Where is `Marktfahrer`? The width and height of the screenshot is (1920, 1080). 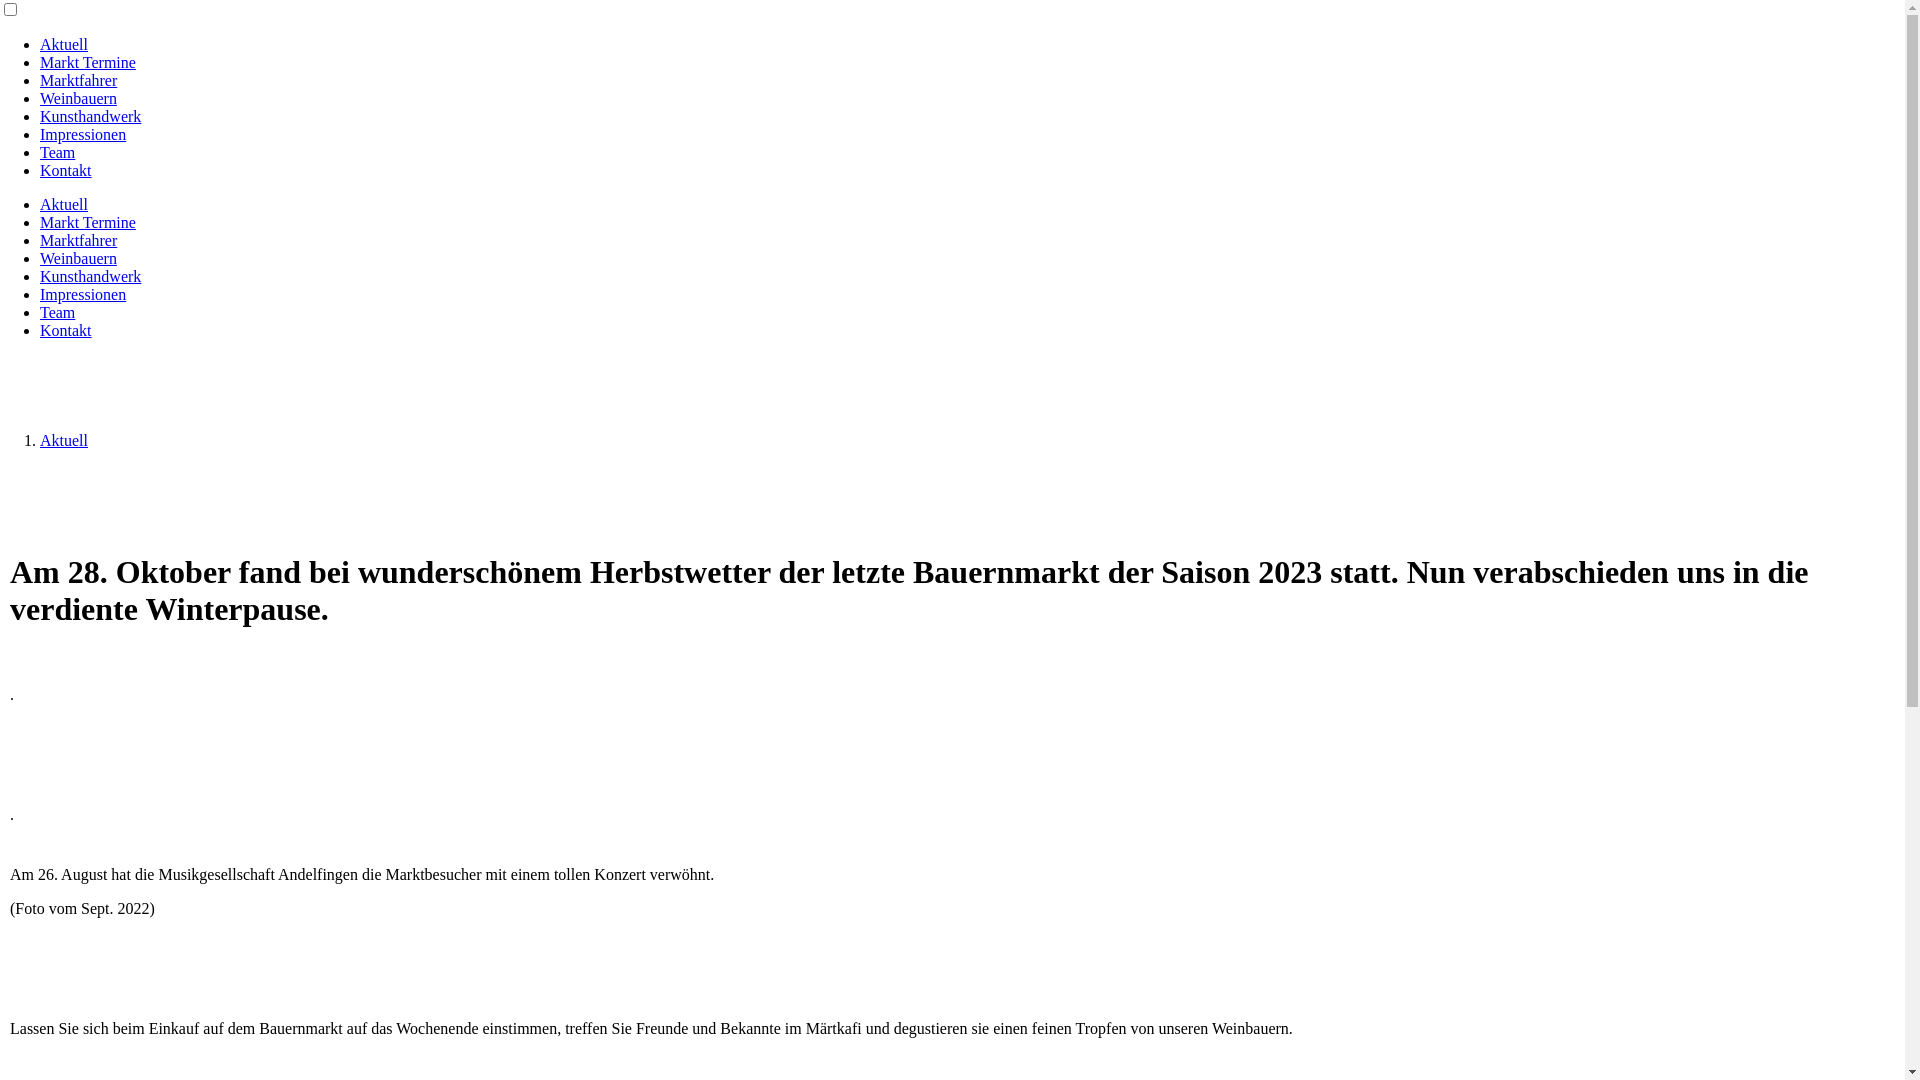
Marktfahrer is located at coordinates (78, 80).